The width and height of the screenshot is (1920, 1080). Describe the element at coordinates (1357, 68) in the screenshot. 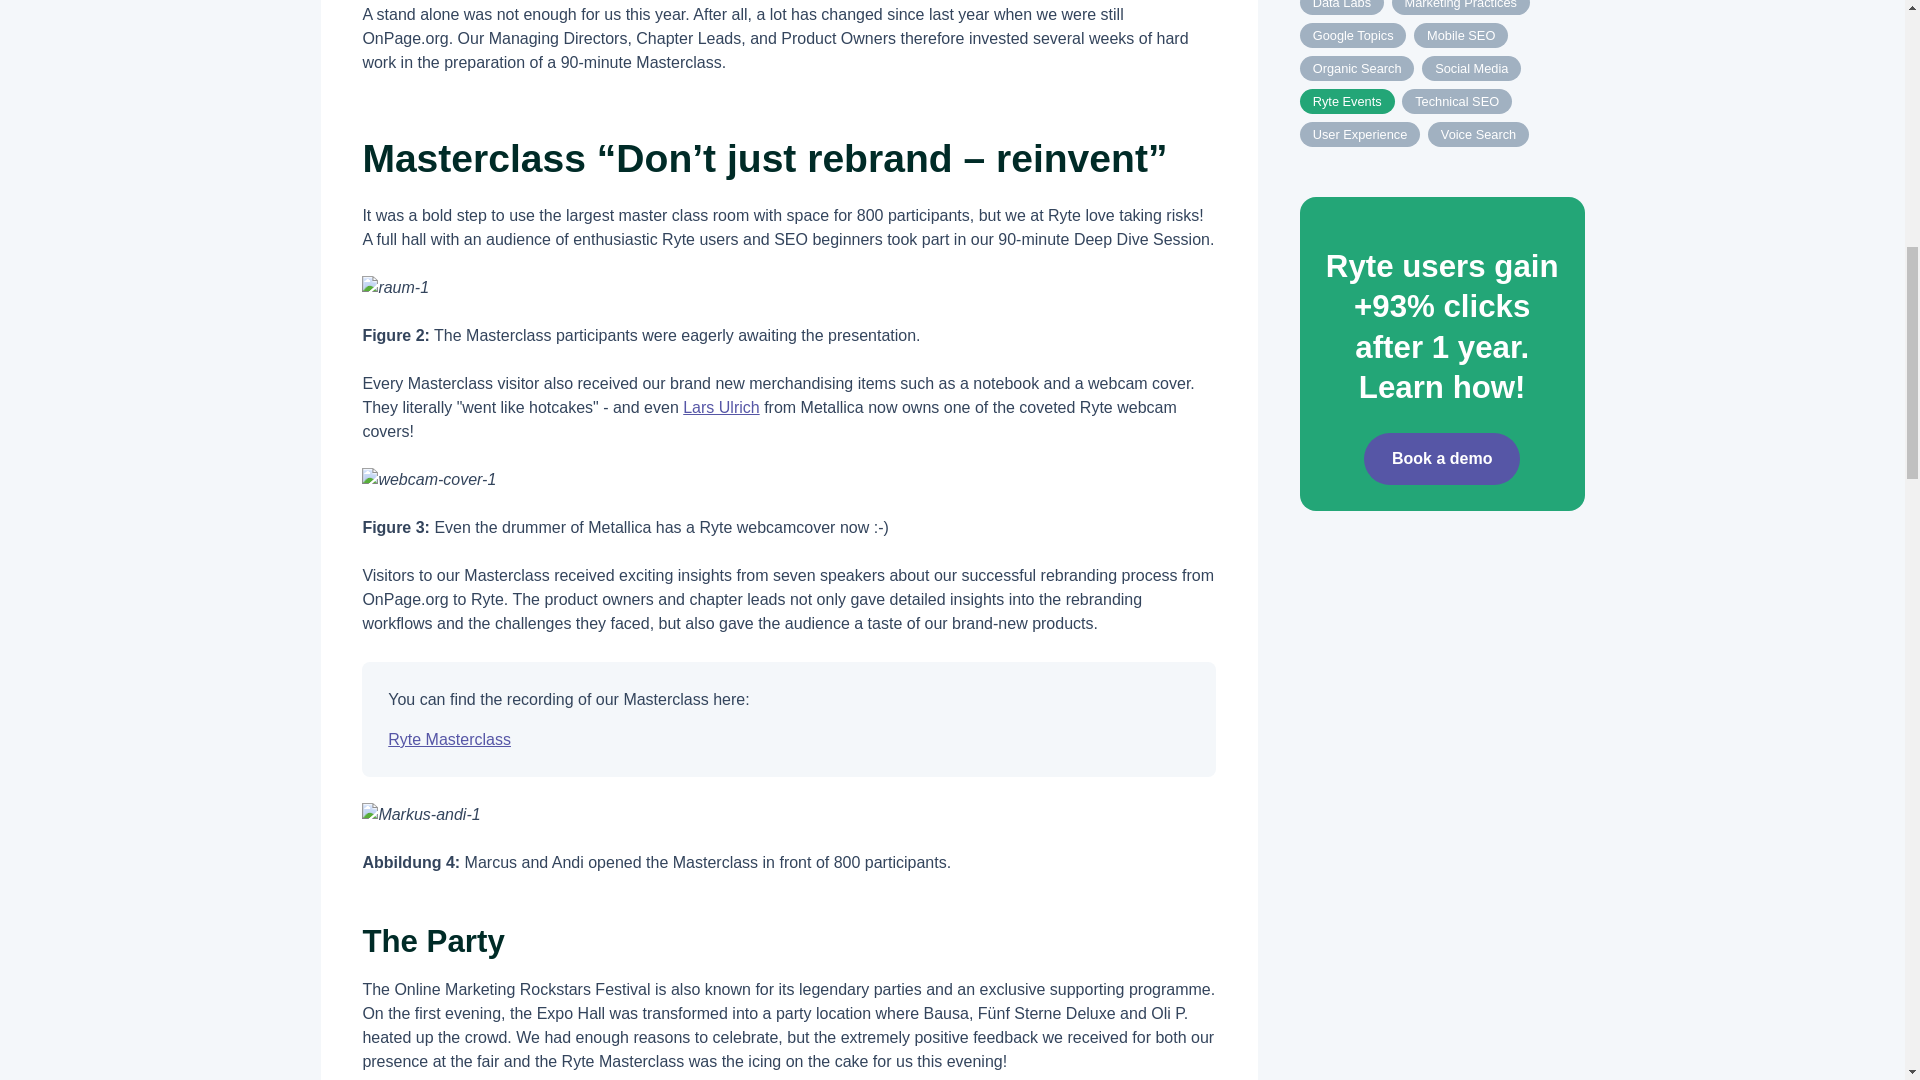

I see `Organic Search` at that location.